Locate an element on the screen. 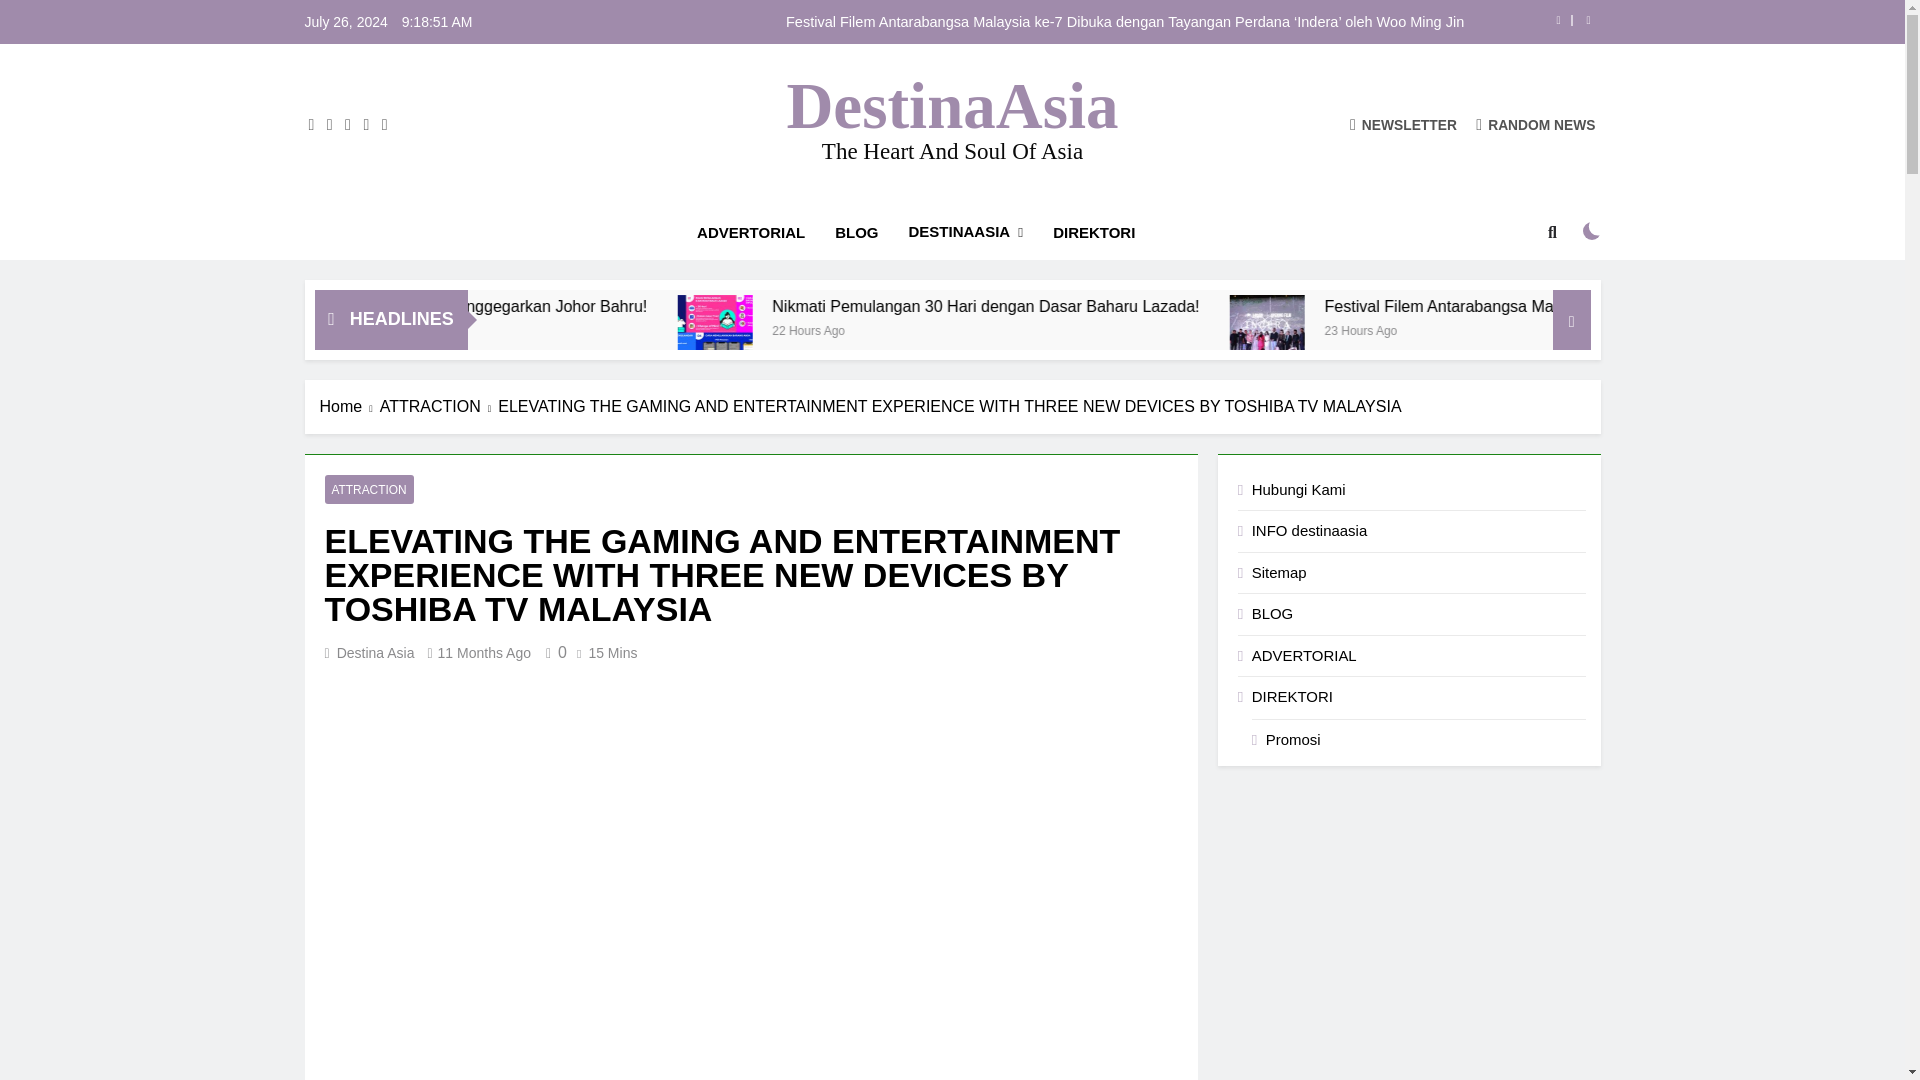 This screenshot has height=1080, width=1920. BLOG is located at coordinates (856, 233).